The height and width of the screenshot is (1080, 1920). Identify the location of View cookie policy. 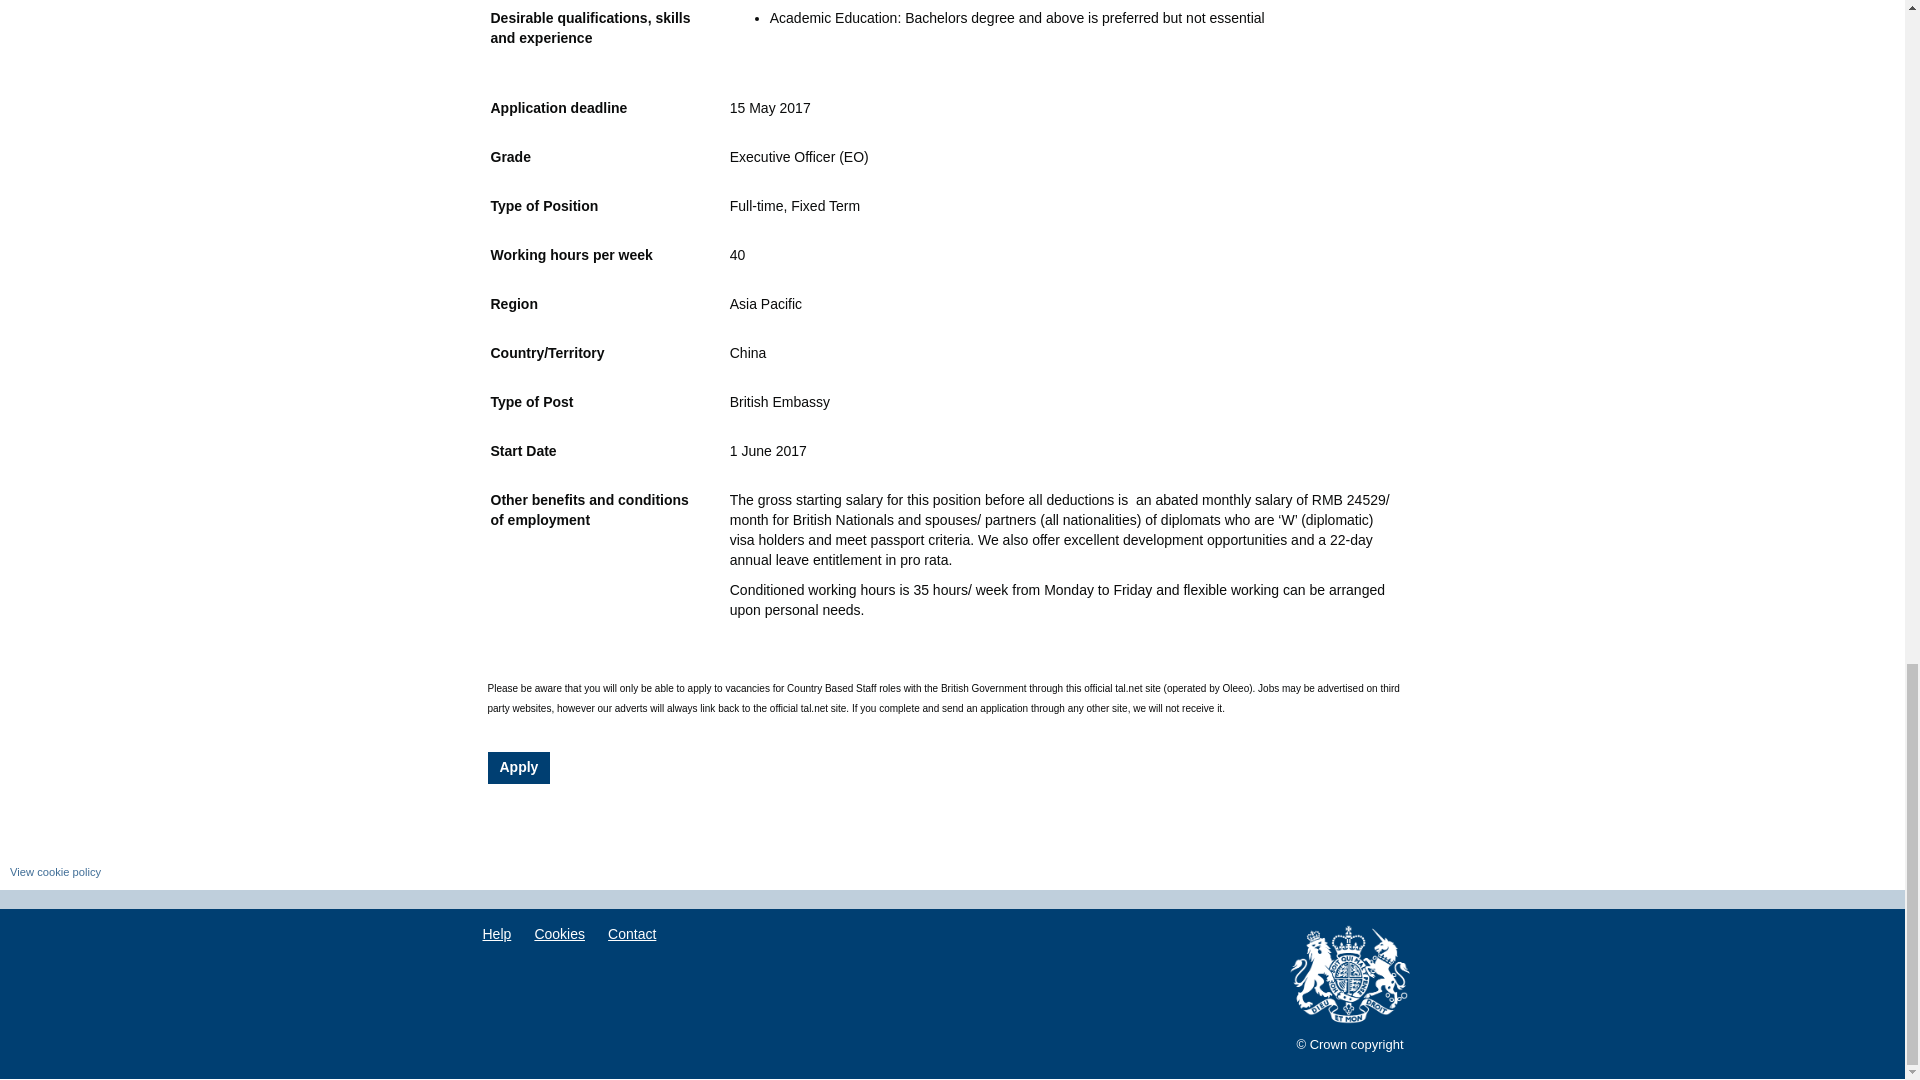
(55, 872).